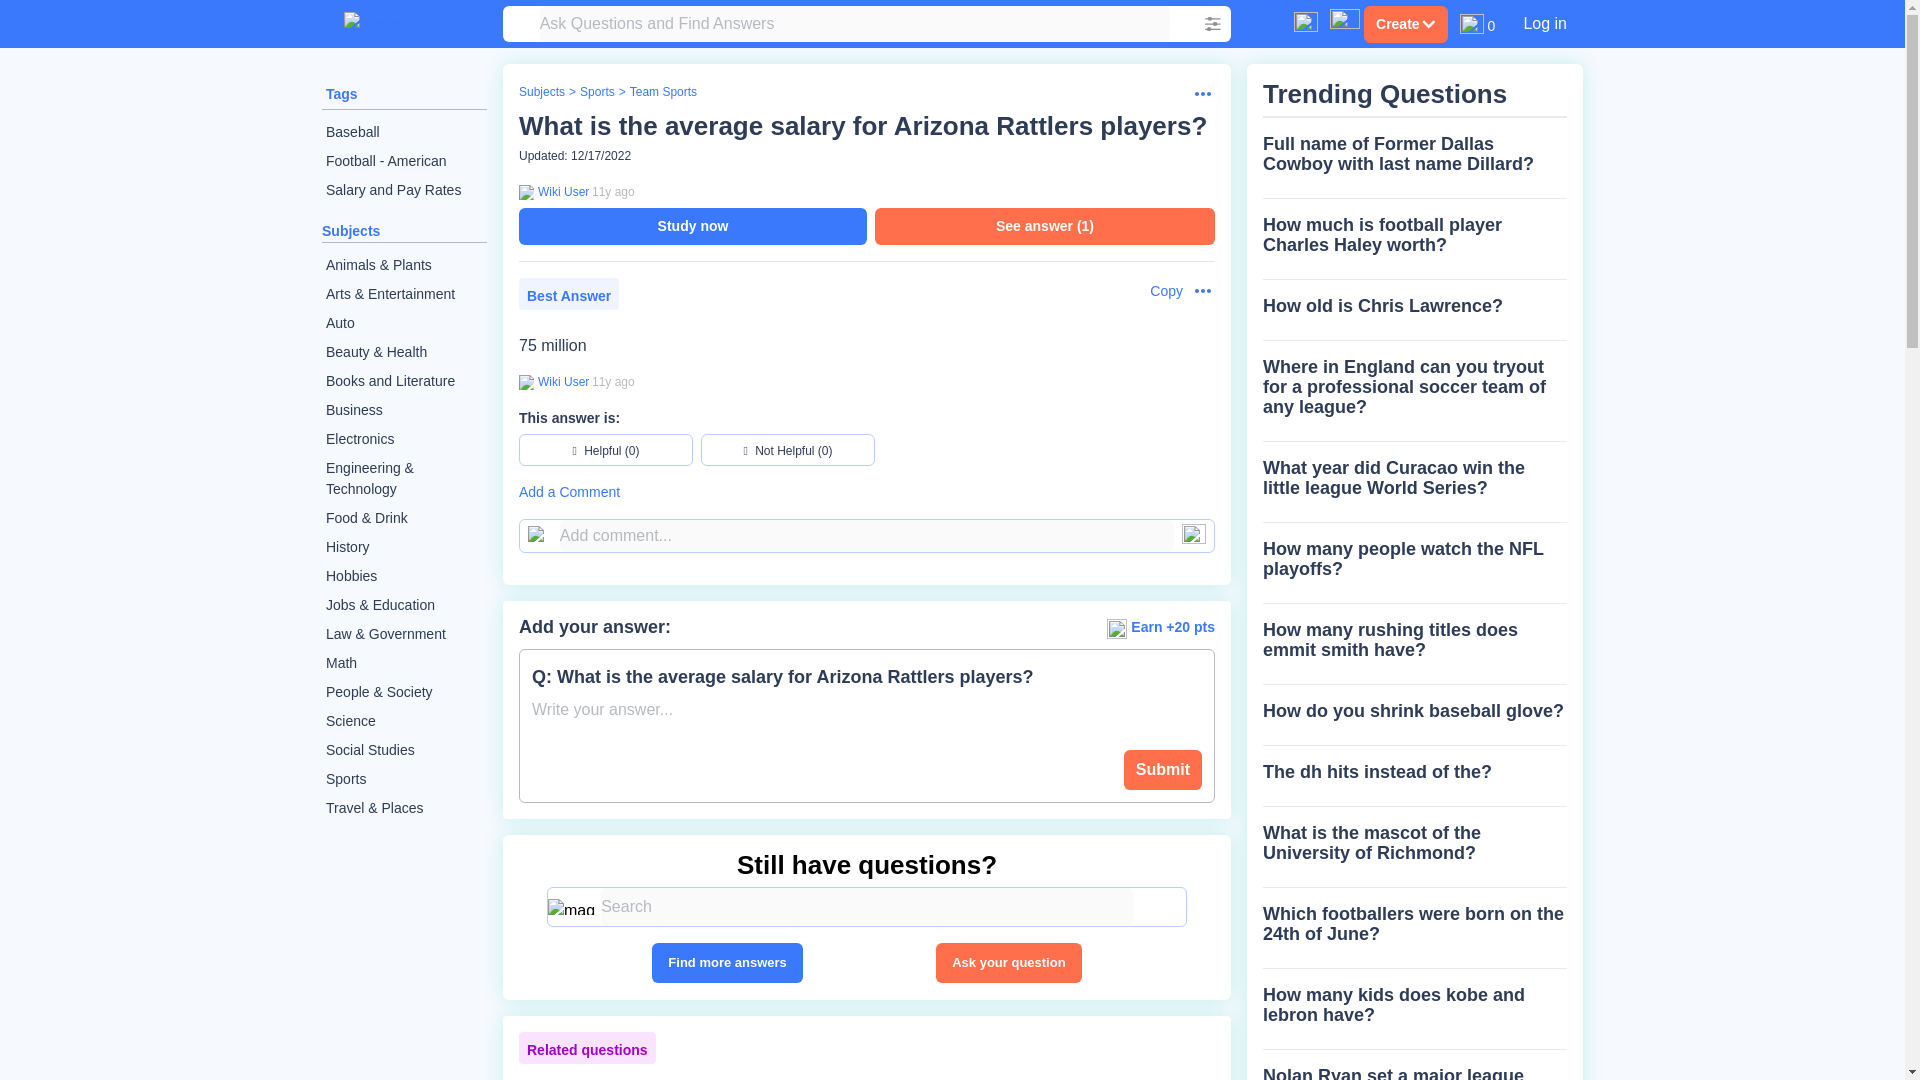  Describe the element at coordinates (404, 721) in the screenshot. I see `Science` at that location.